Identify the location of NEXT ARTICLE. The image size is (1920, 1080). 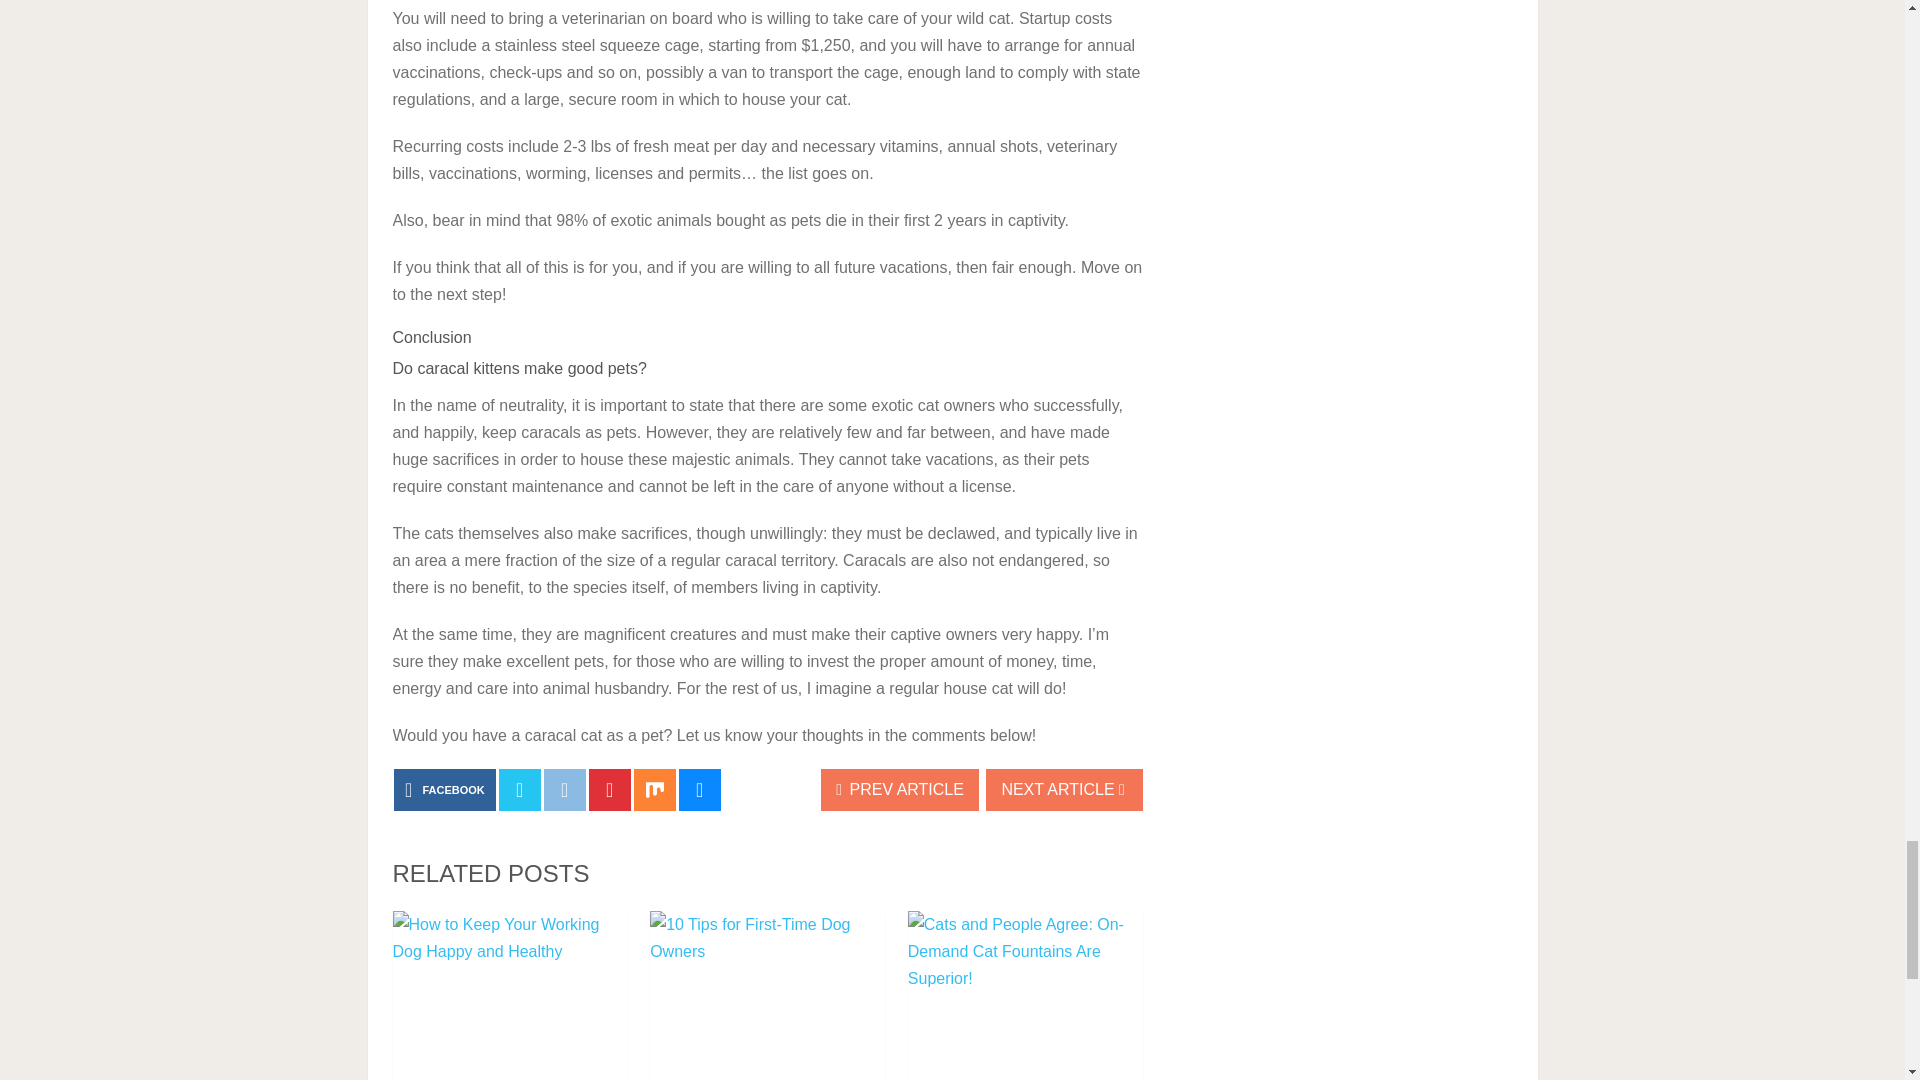
(1064, 790).